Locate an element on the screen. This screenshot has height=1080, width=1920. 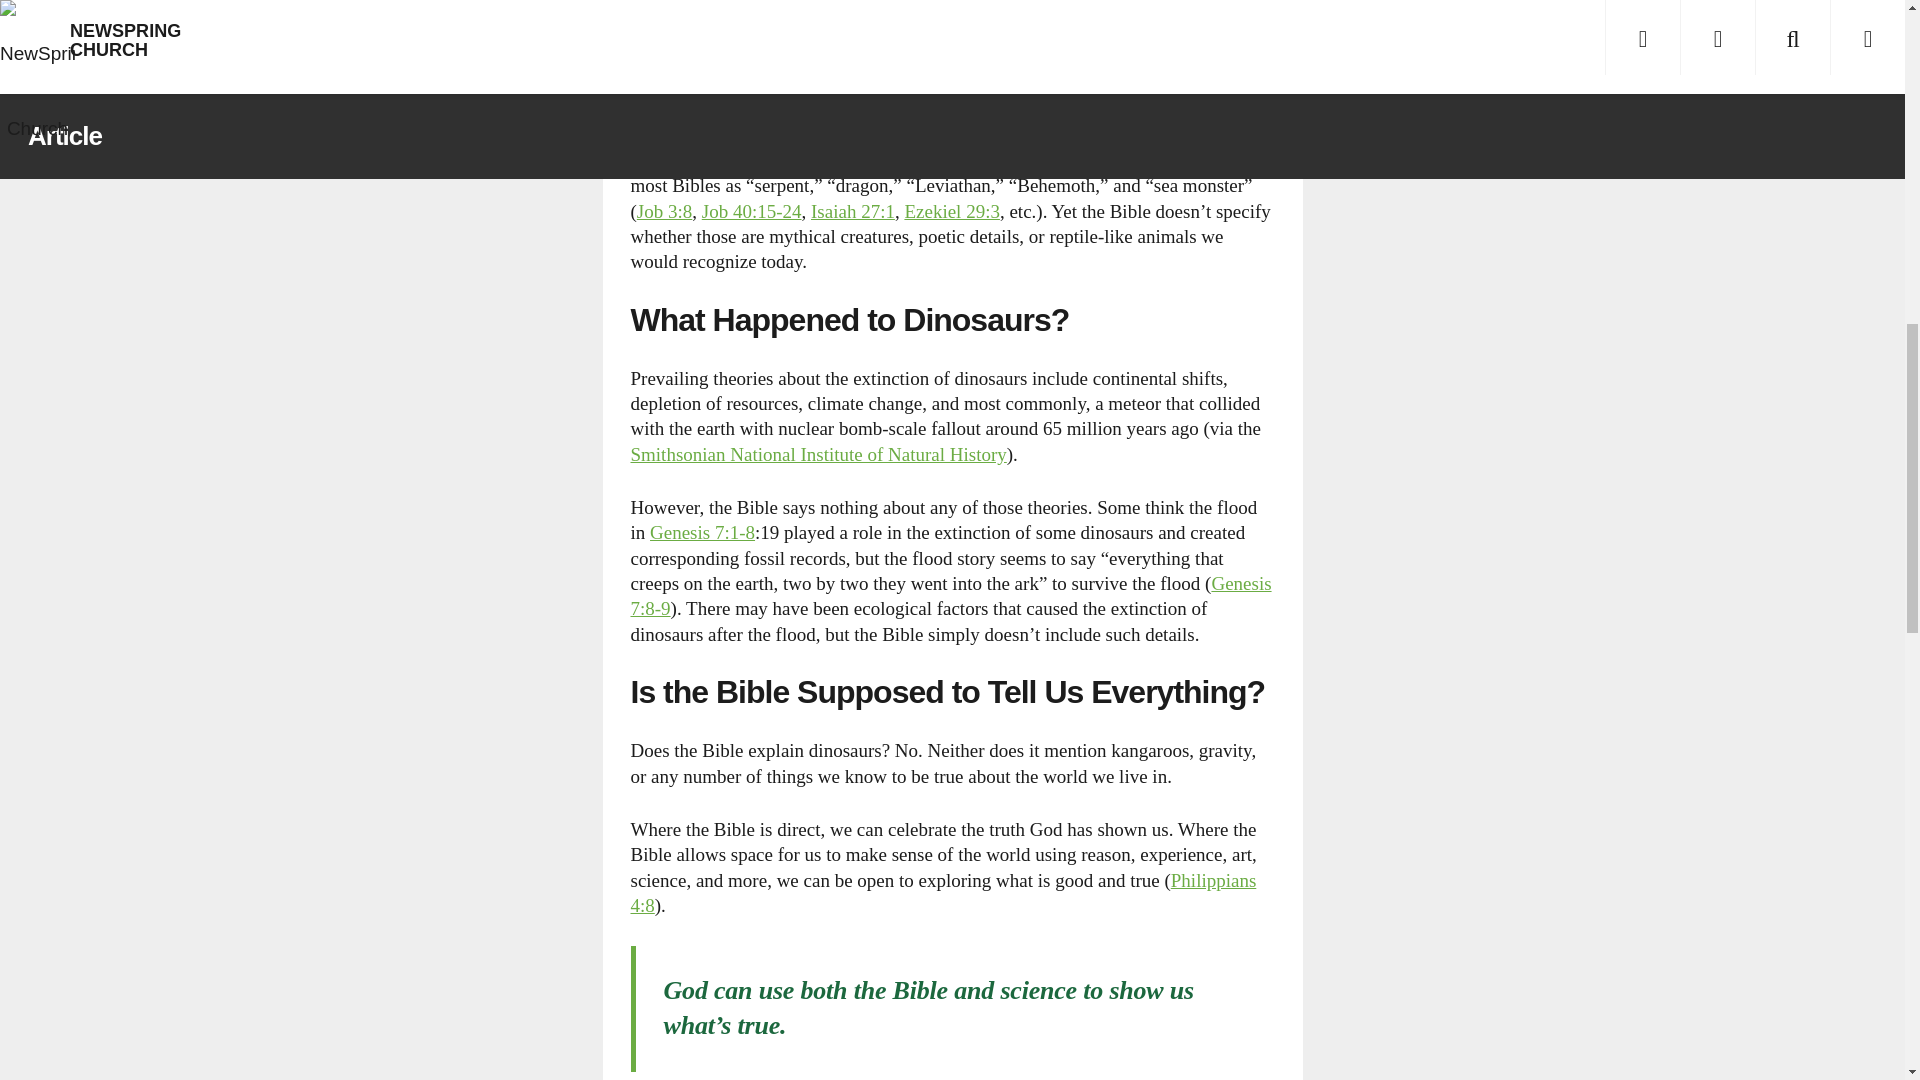
Job 3:8 is located at coordinates (664, 211).